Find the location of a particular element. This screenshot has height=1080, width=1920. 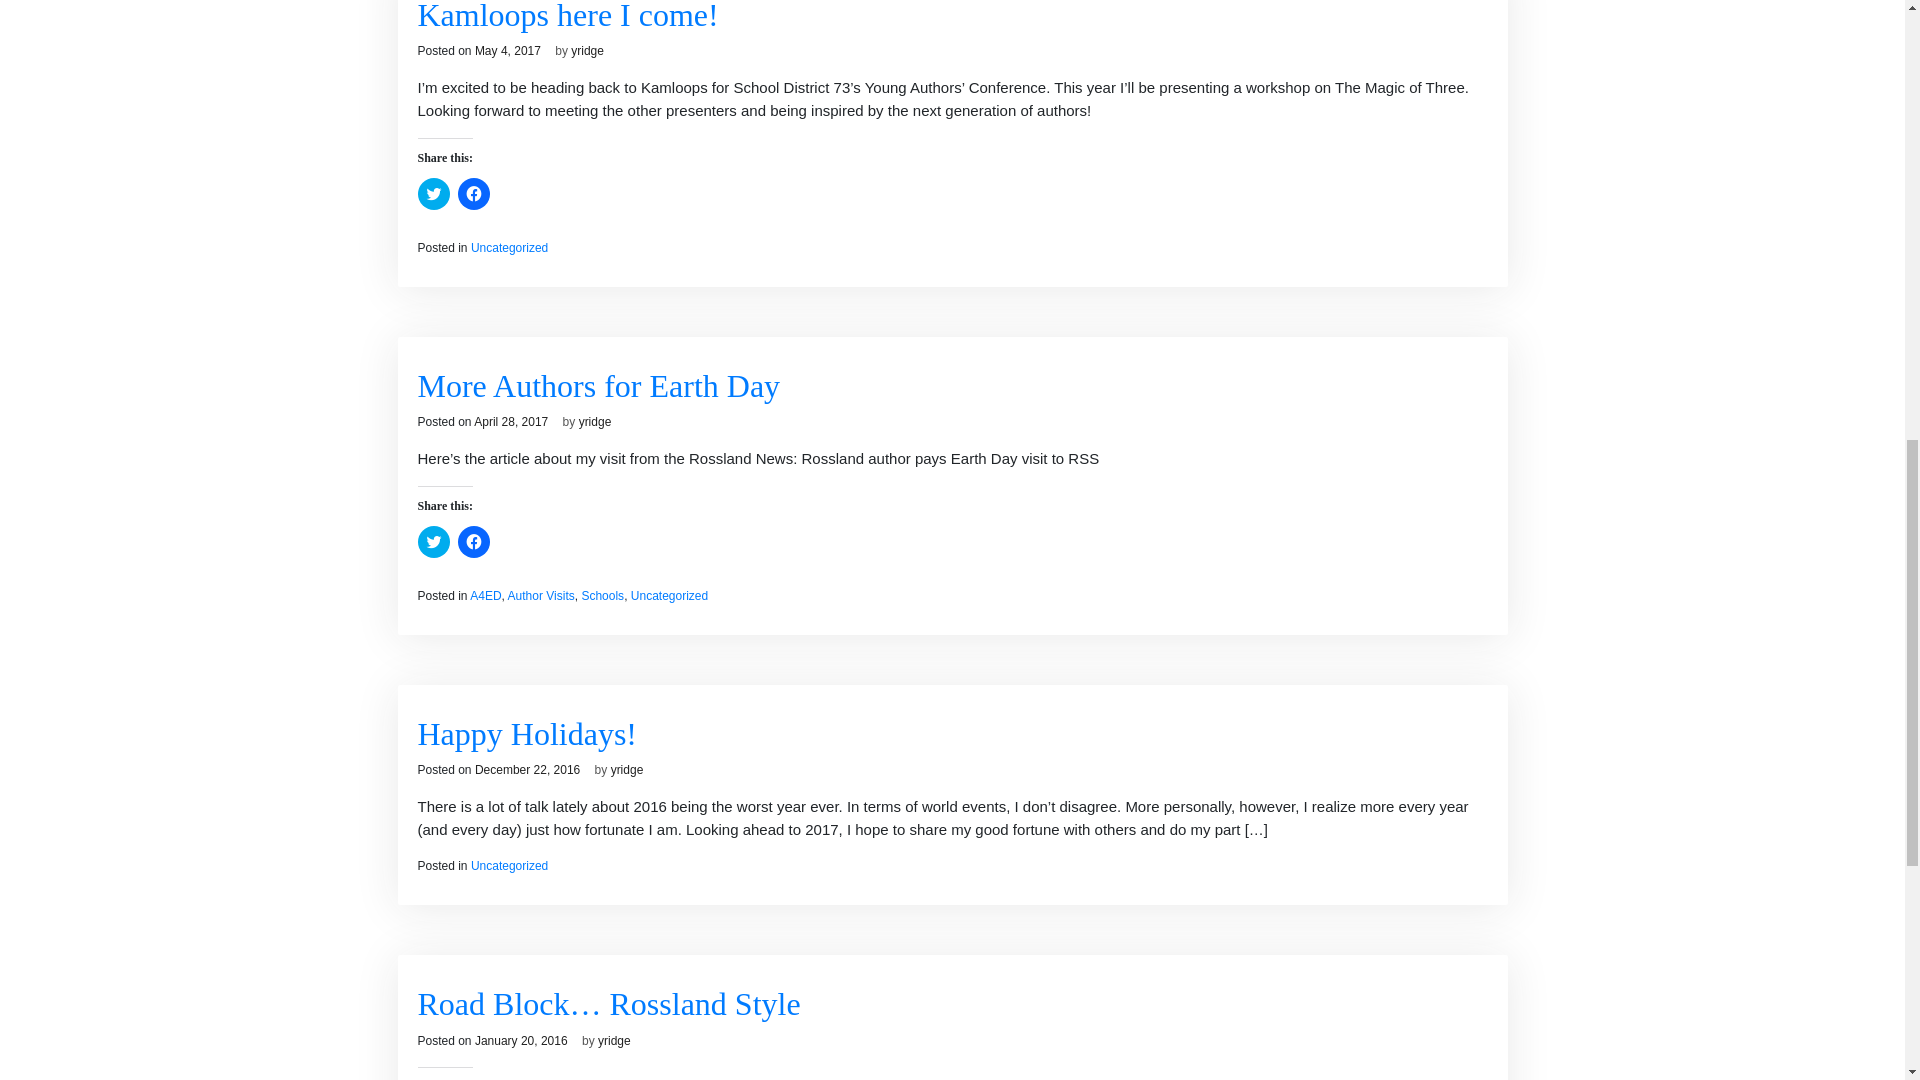

December 22, 2016 is located at coordinates (526, 769).